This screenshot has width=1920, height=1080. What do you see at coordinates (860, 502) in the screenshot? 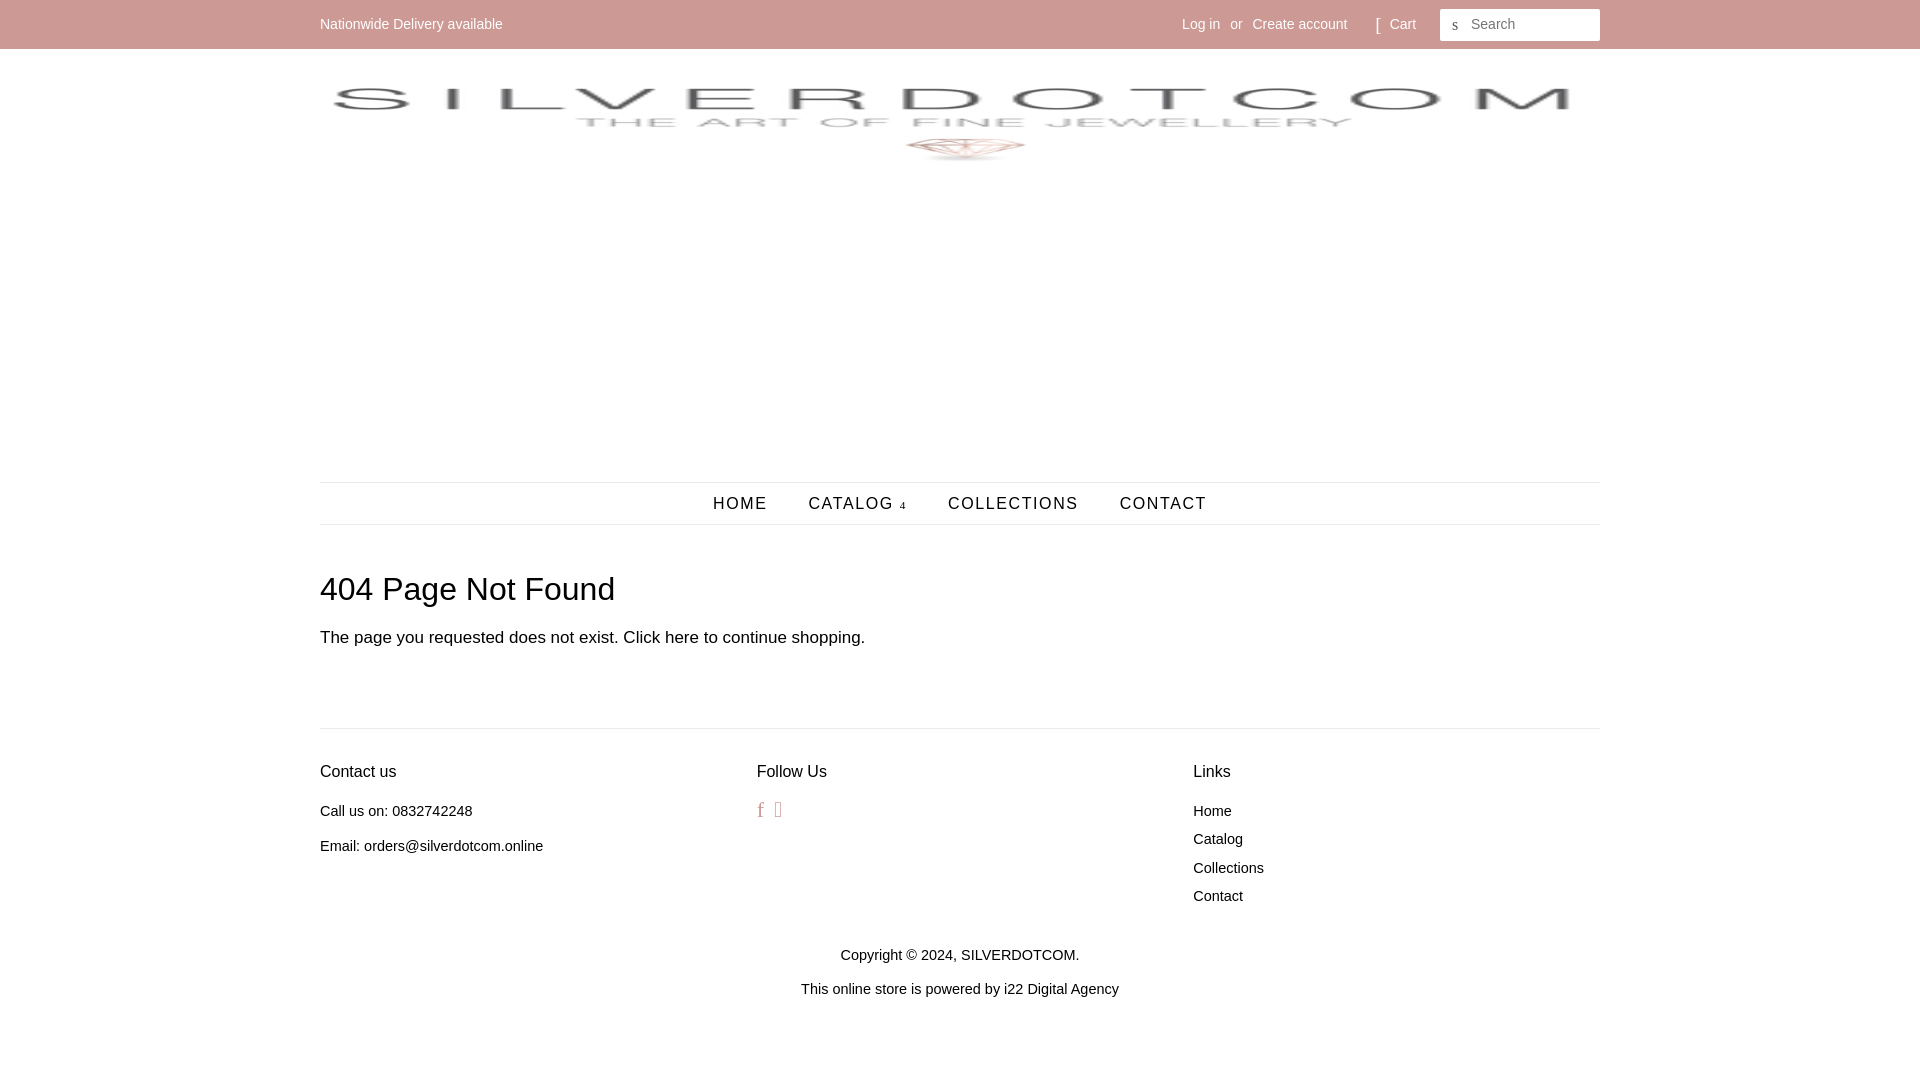
I see `CATALOG` at bounding box center [860, 502].